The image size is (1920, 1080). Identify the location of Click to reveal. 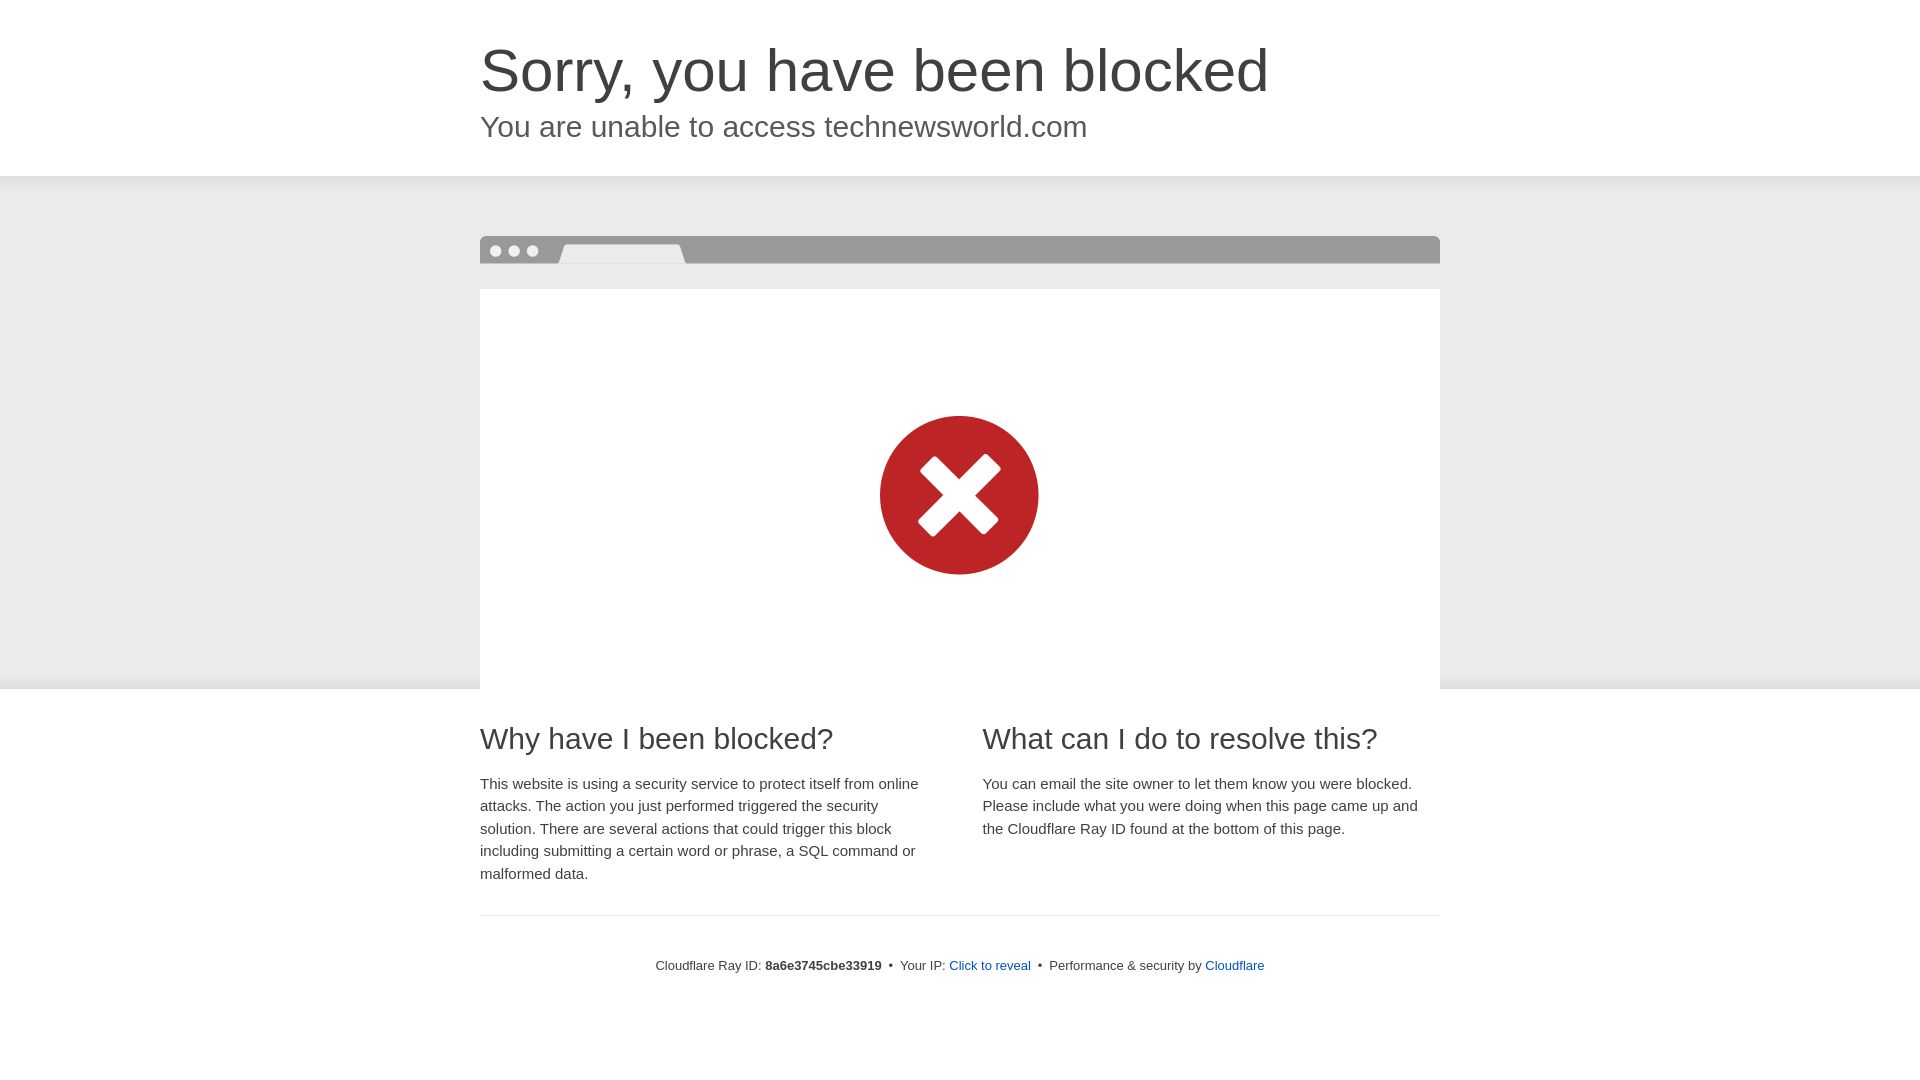
(990, 966).